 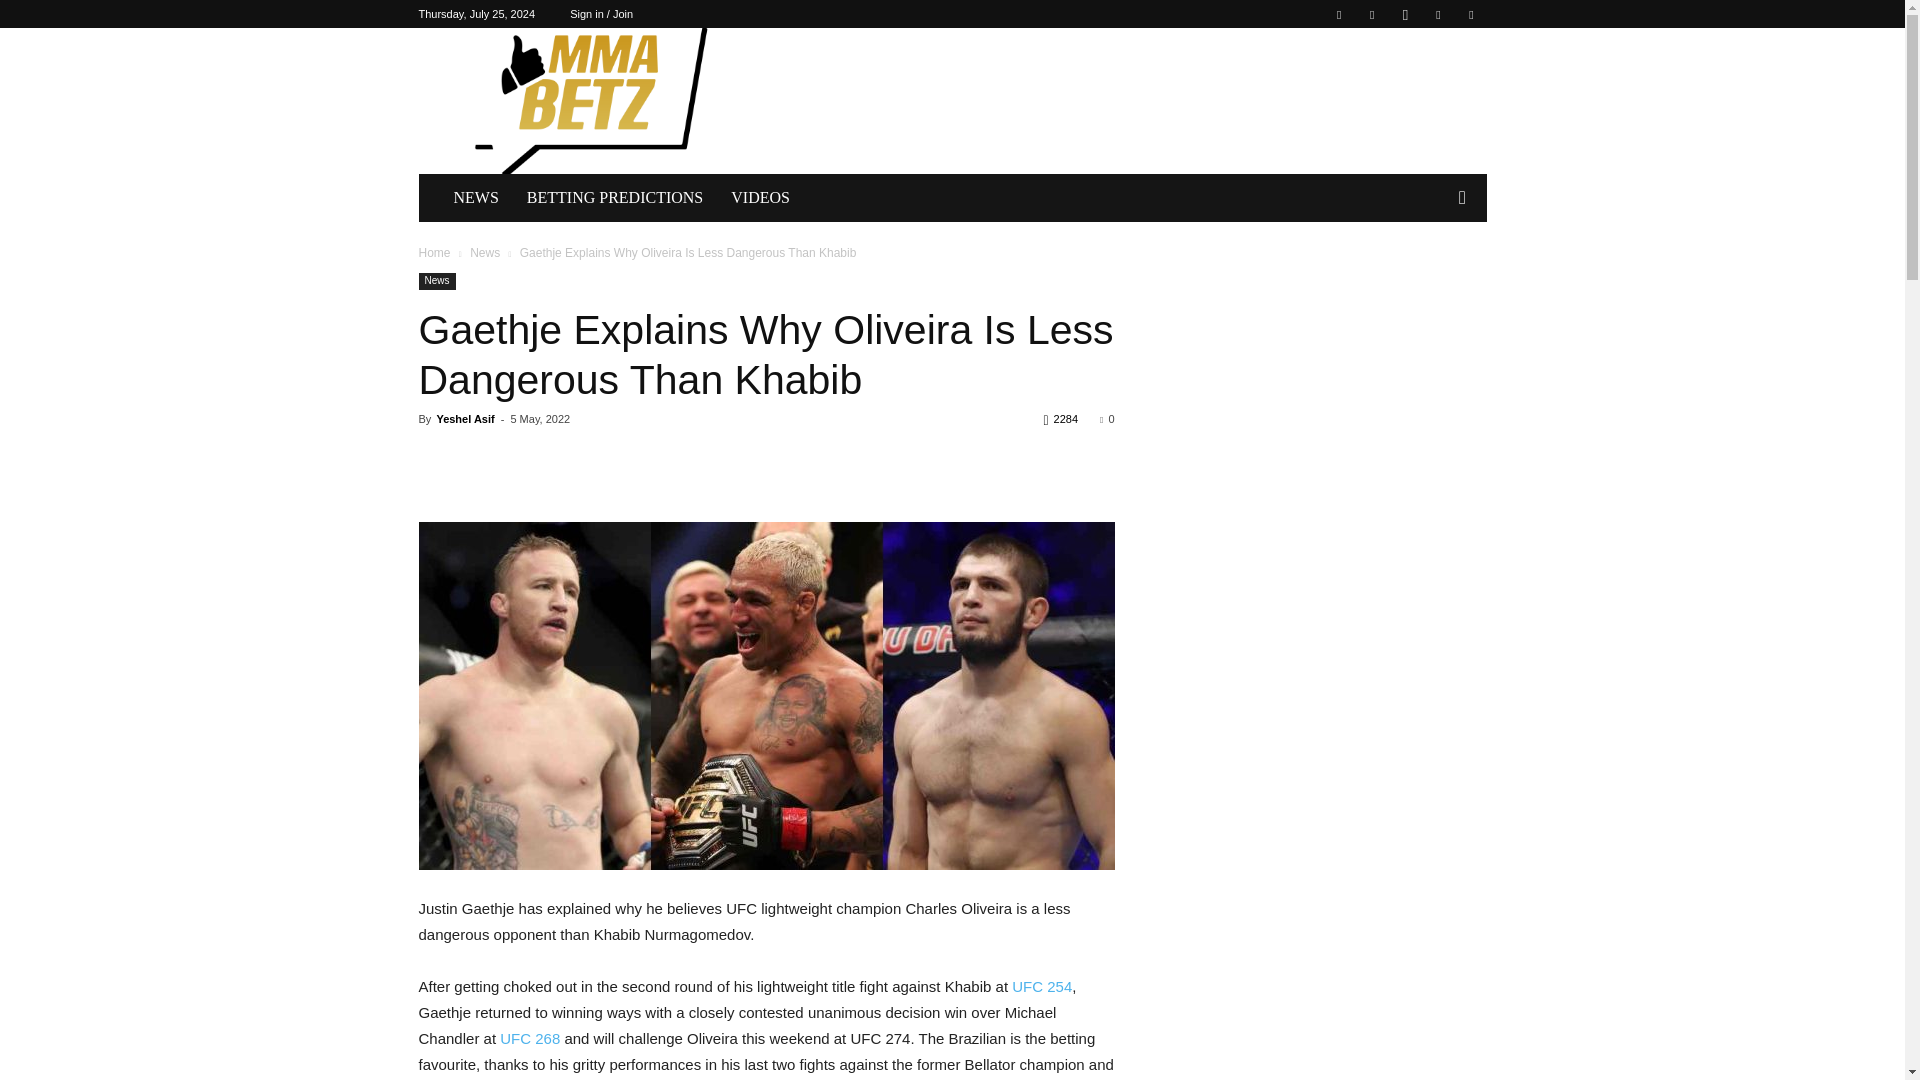 What do you see at coordinates (476, 198) in the screenshot?
I see `NEWS` at bounding box center [476, 198].